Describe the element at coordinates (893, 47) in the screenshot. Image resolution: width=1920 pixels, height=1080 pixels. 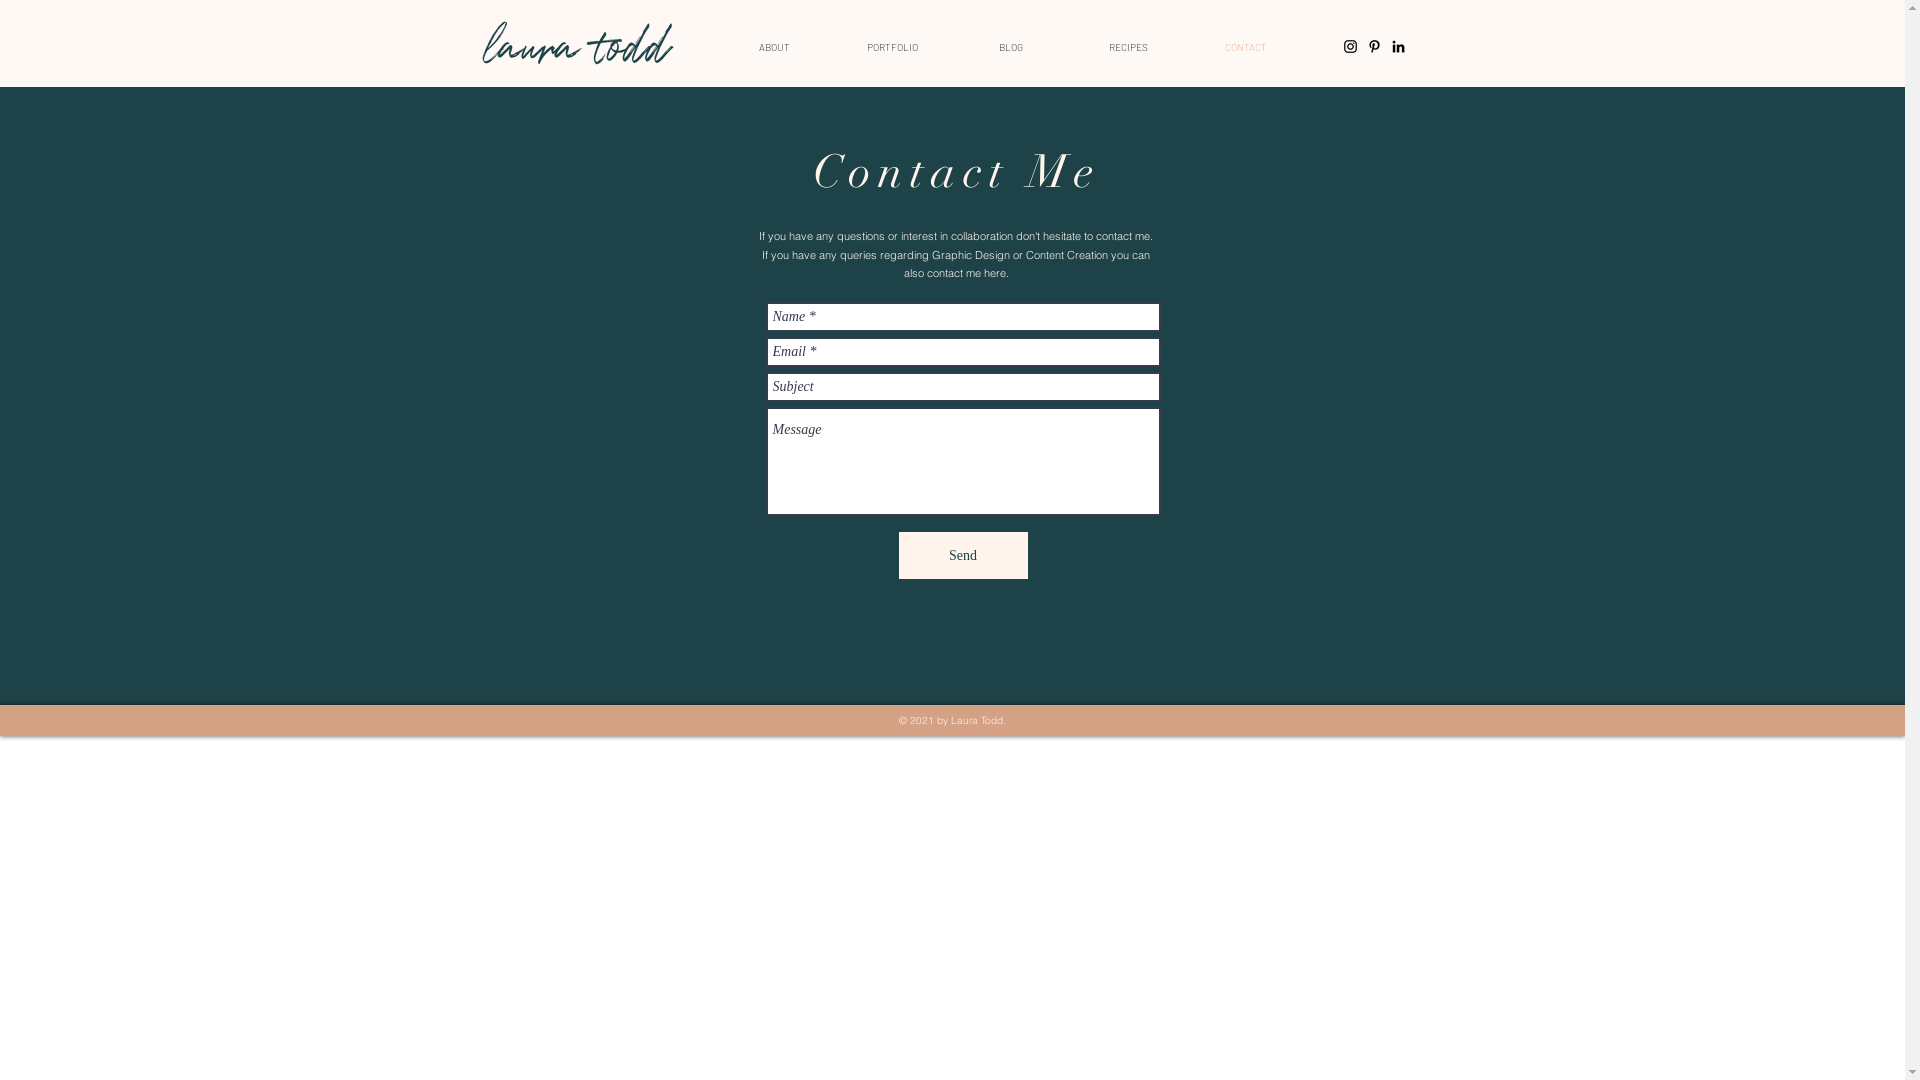
I see `PORTFOLIO` at that location.